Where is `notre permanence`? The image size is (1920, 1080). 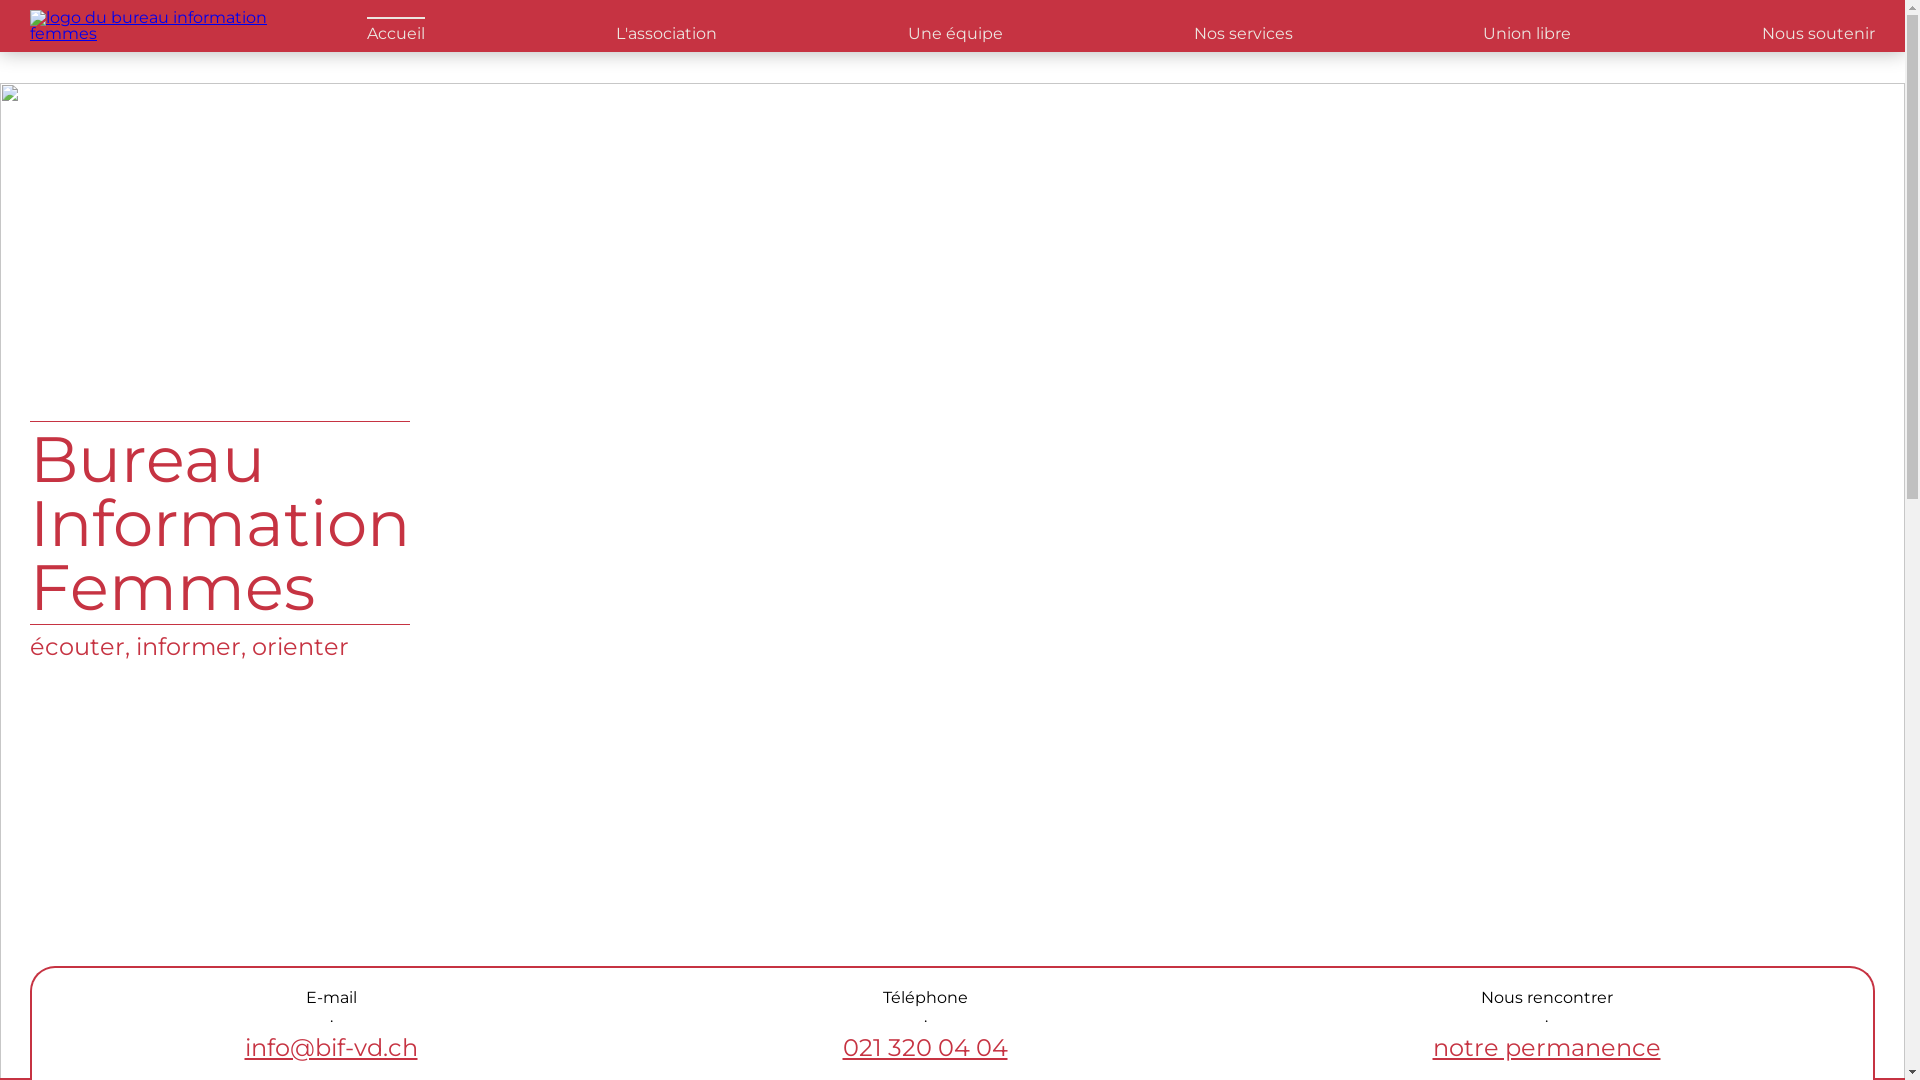 notre permanence is located at coordinates (1546, 1048).